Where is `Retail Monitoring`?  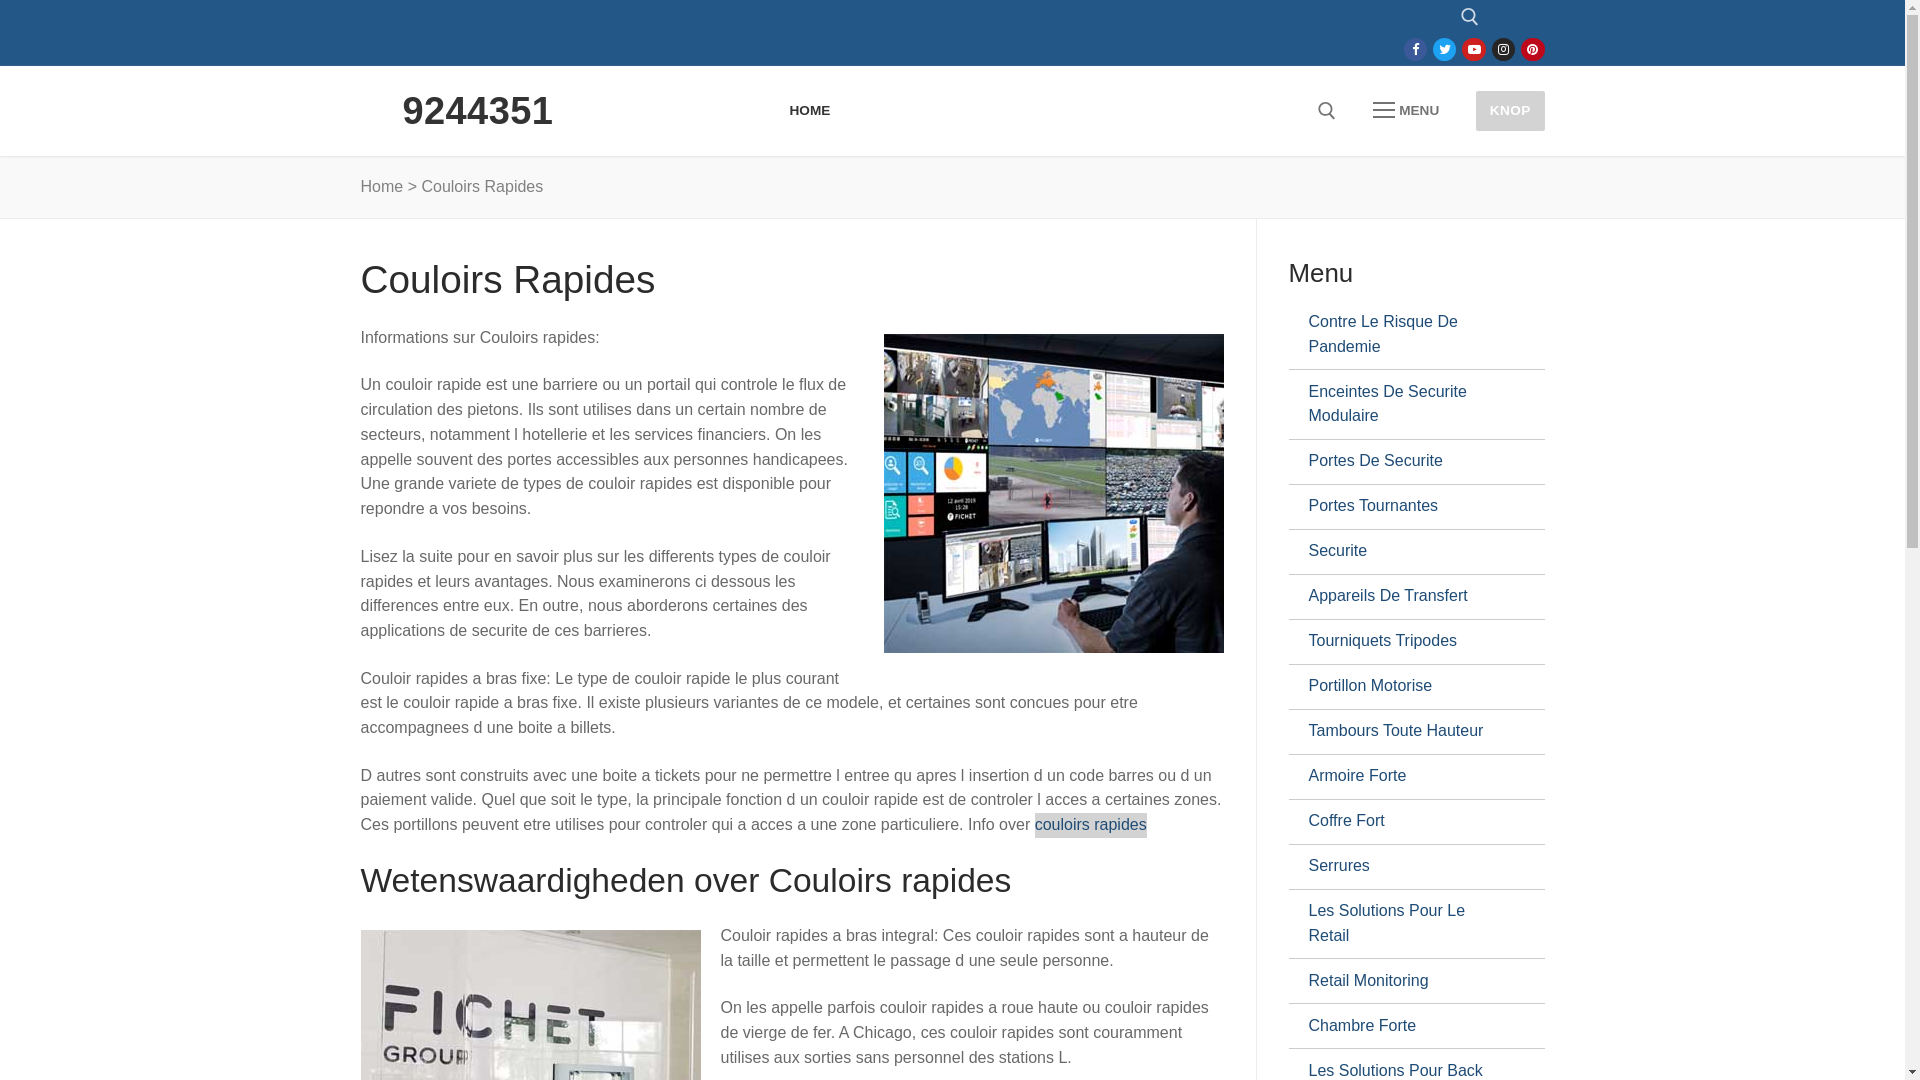 Retail Monitoring is located at coordinates (1408, 981).